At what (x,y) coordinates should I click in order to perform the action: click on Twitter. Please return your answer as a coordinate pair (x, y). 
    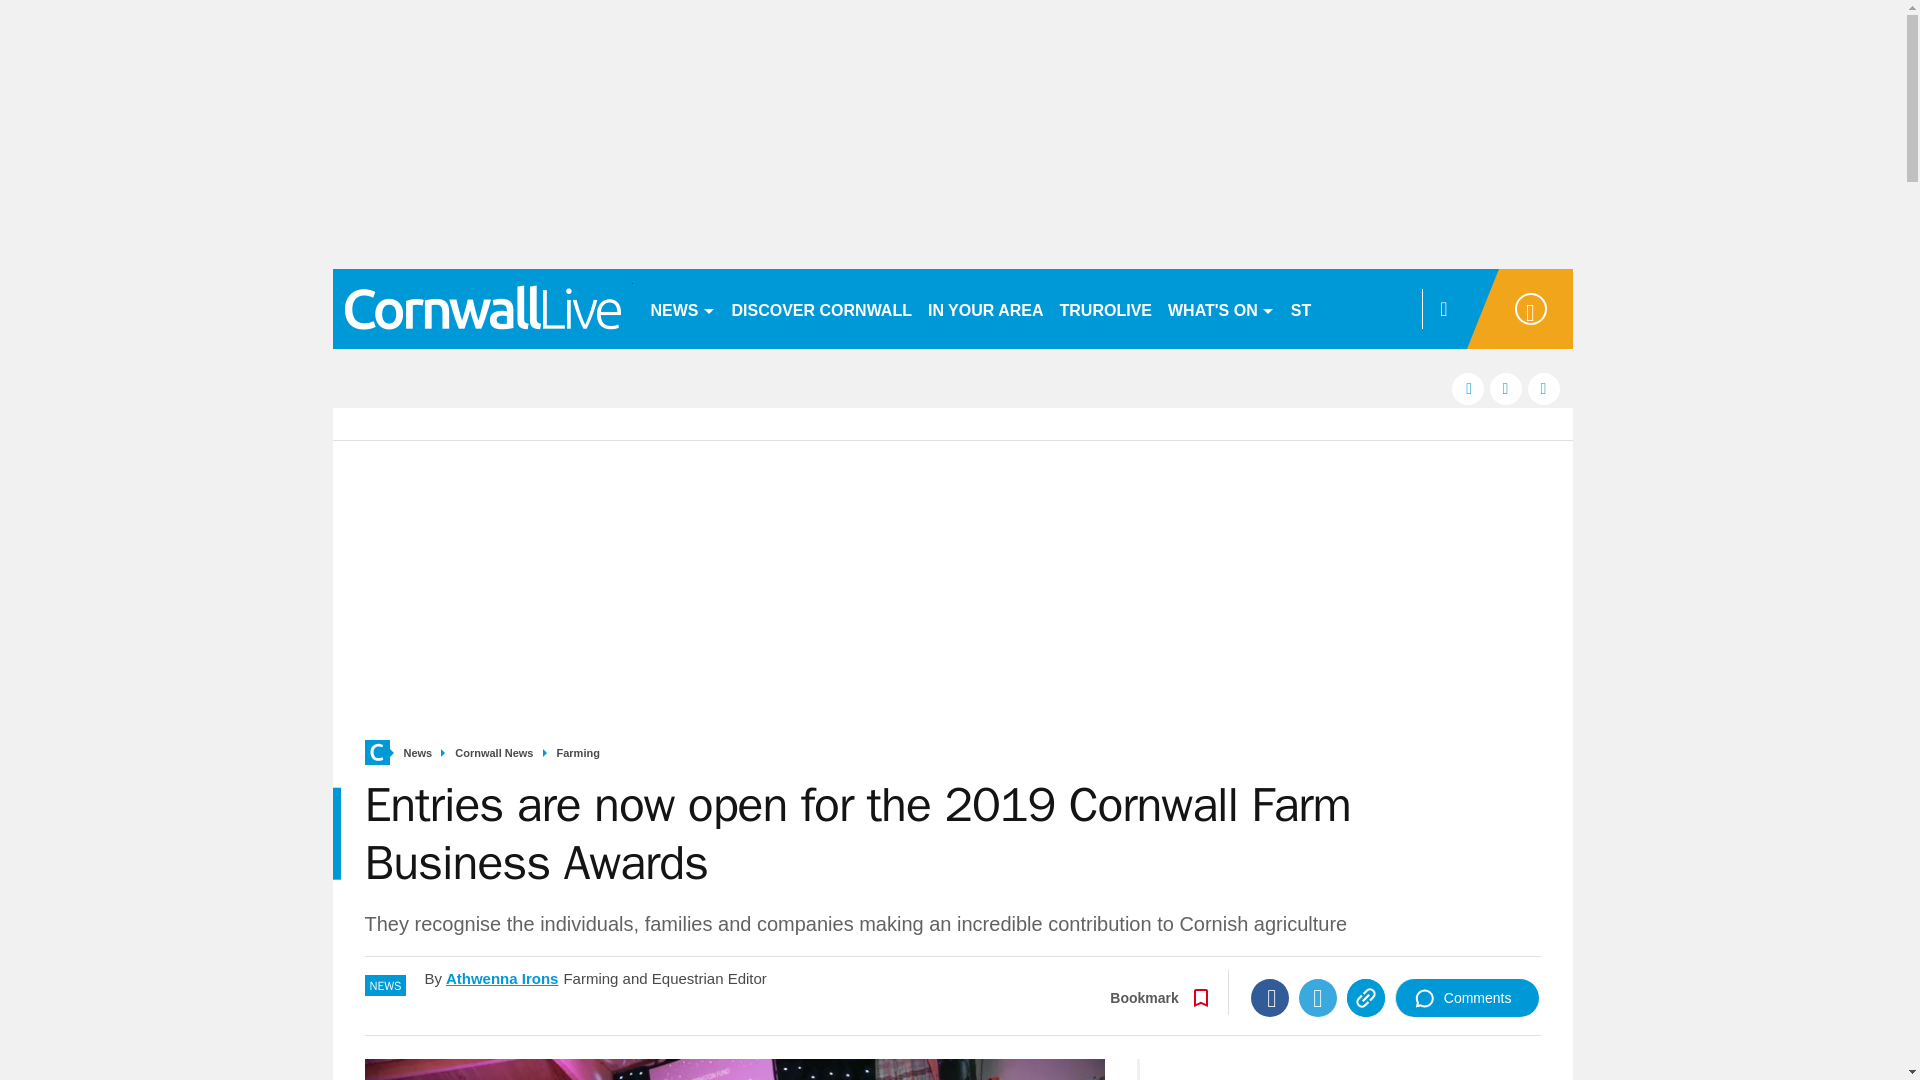
    Looking at the image, I should click on (1318, 998).